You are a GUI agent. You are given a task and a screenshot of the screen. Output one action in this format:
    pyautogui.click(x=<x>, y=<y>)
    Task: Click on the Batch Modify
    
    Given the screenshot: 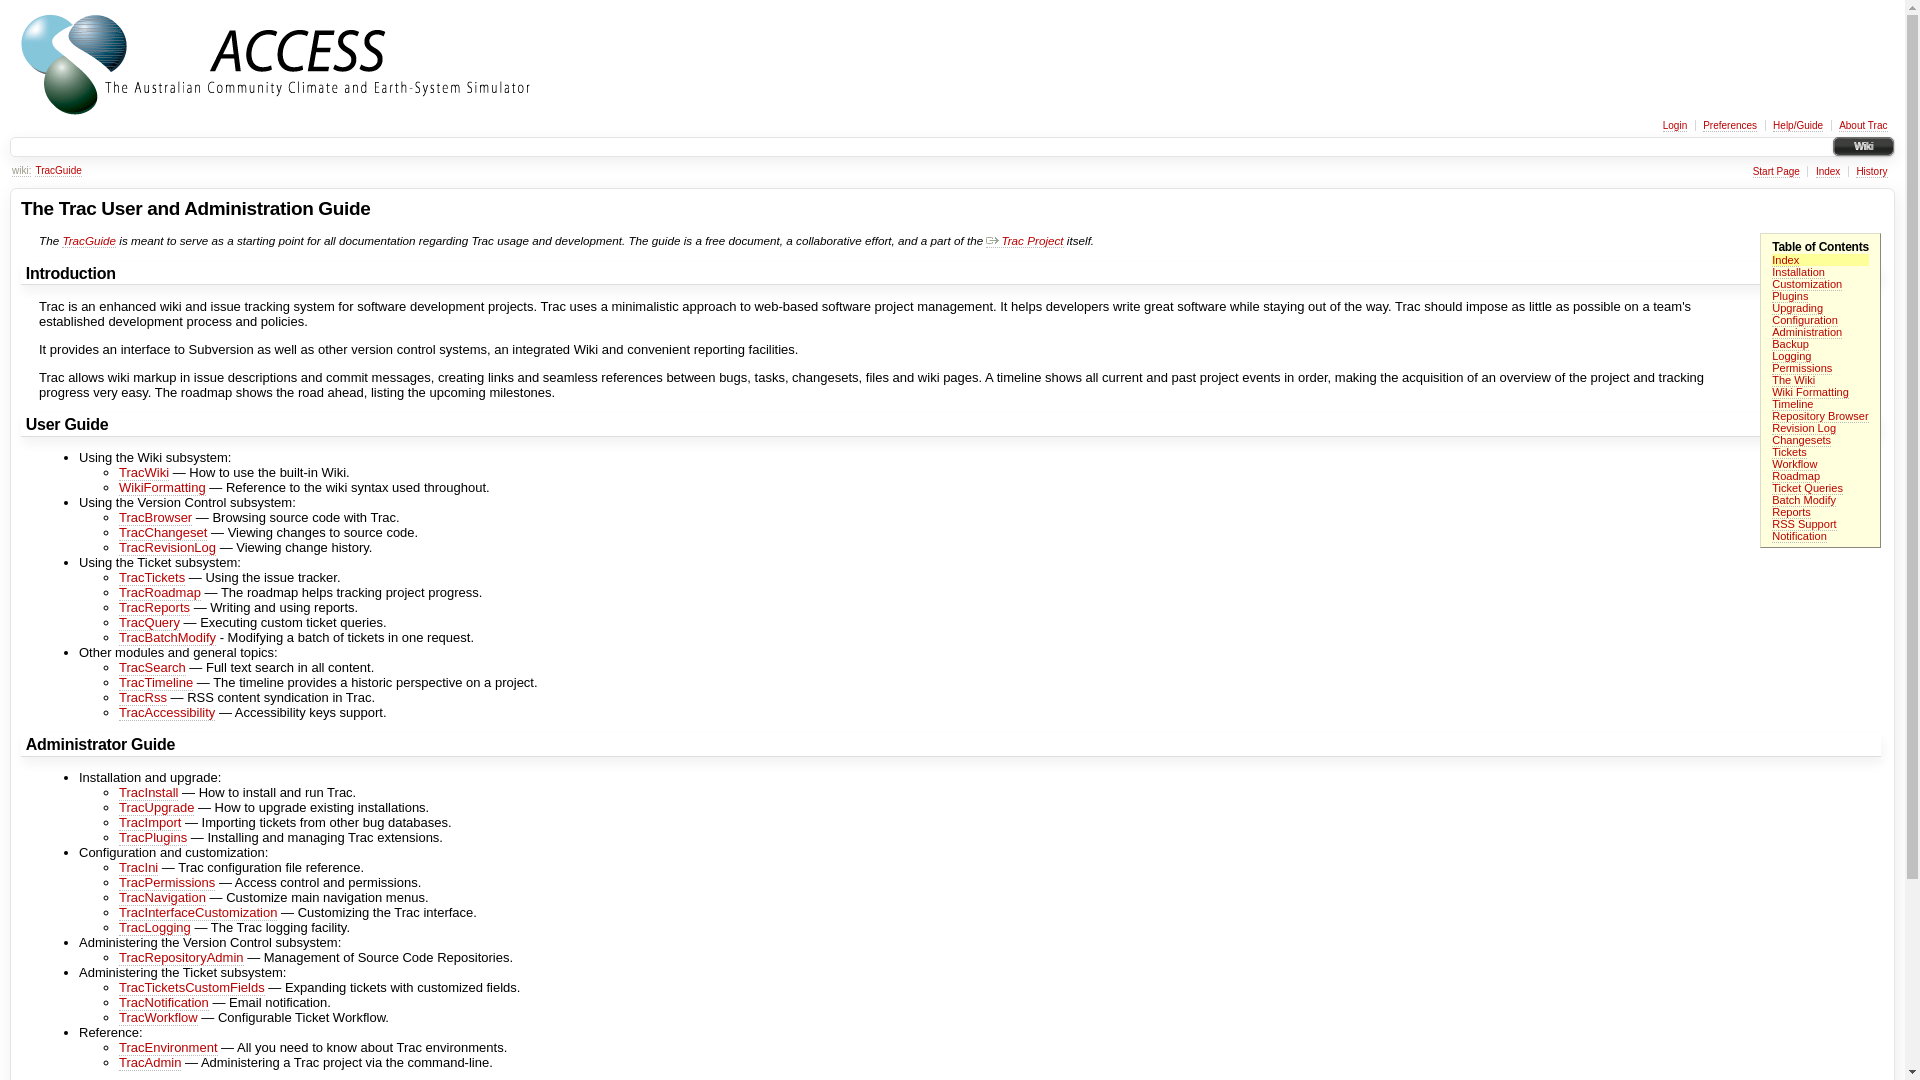 What is the action you would take?
    pyautogui.click(x=1804, y=500)
    